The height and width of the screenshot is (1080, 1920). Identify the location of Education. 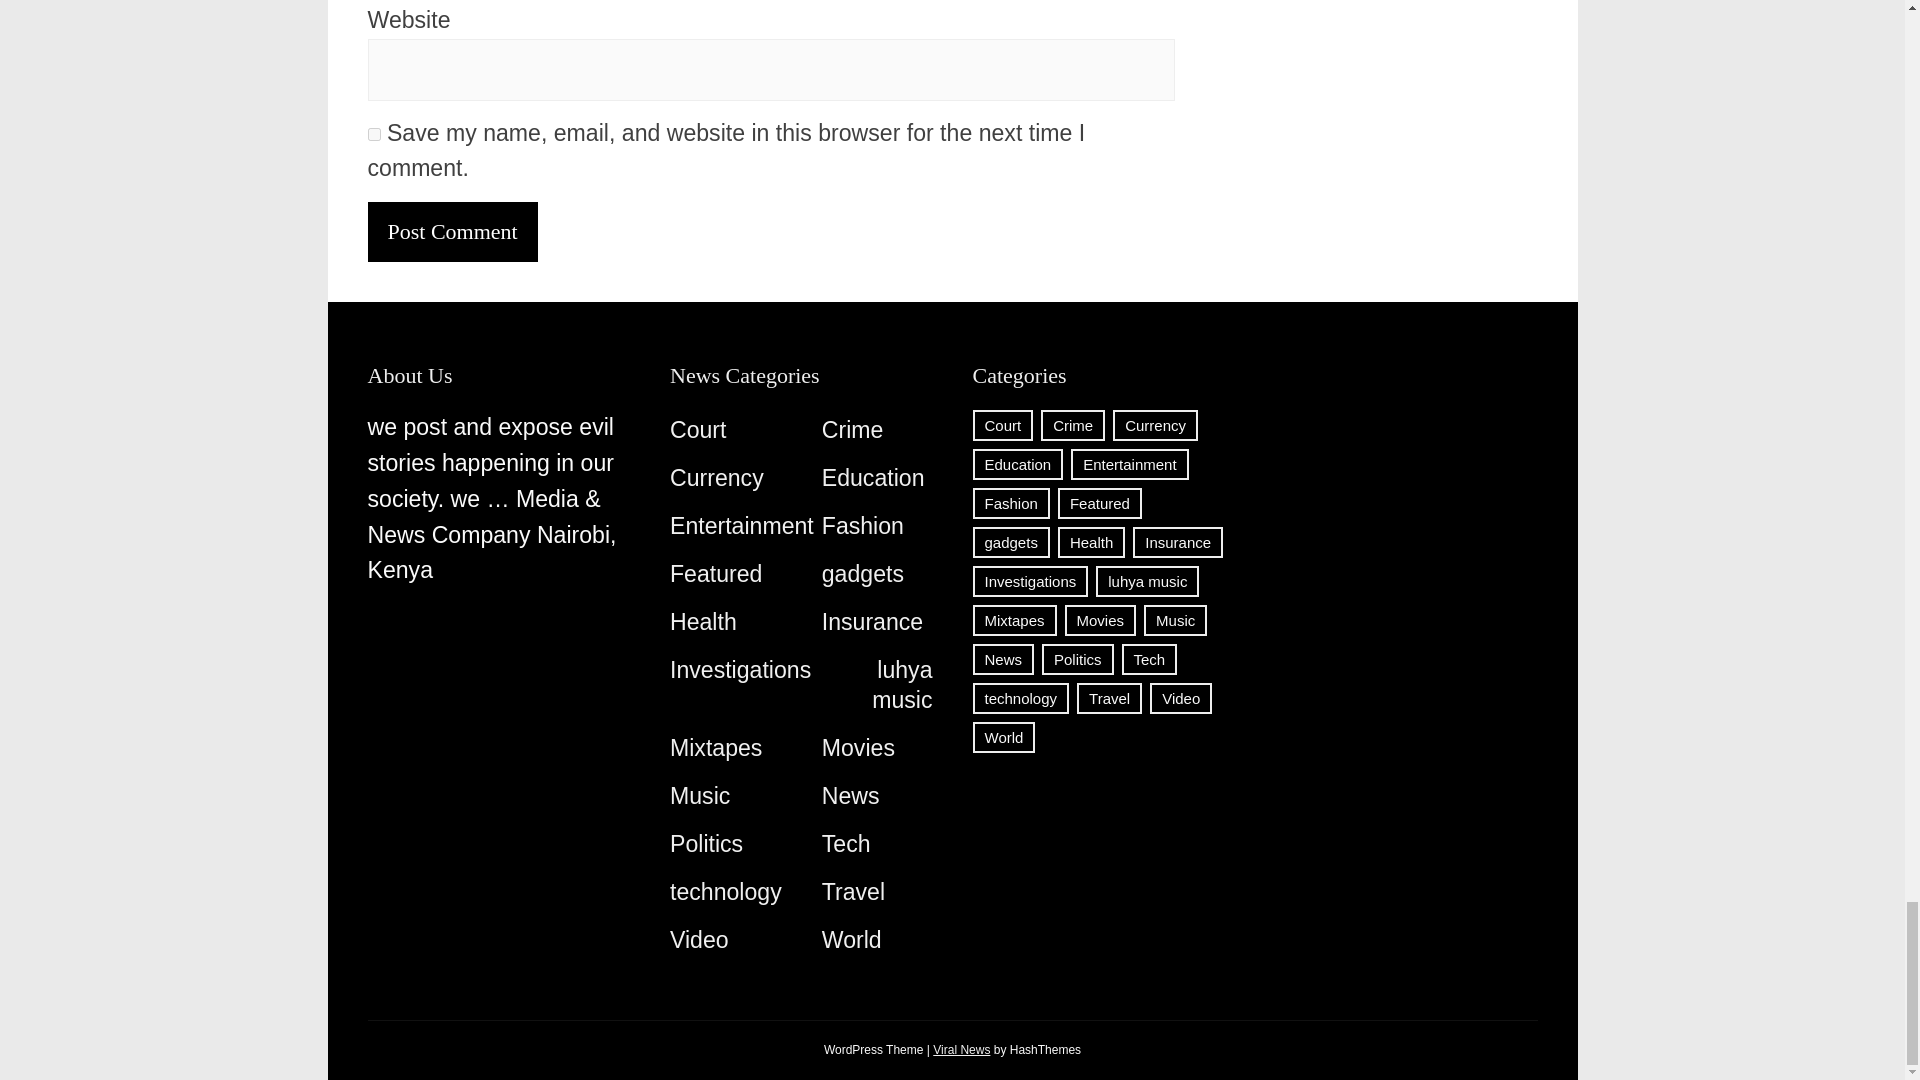
(873, 478).